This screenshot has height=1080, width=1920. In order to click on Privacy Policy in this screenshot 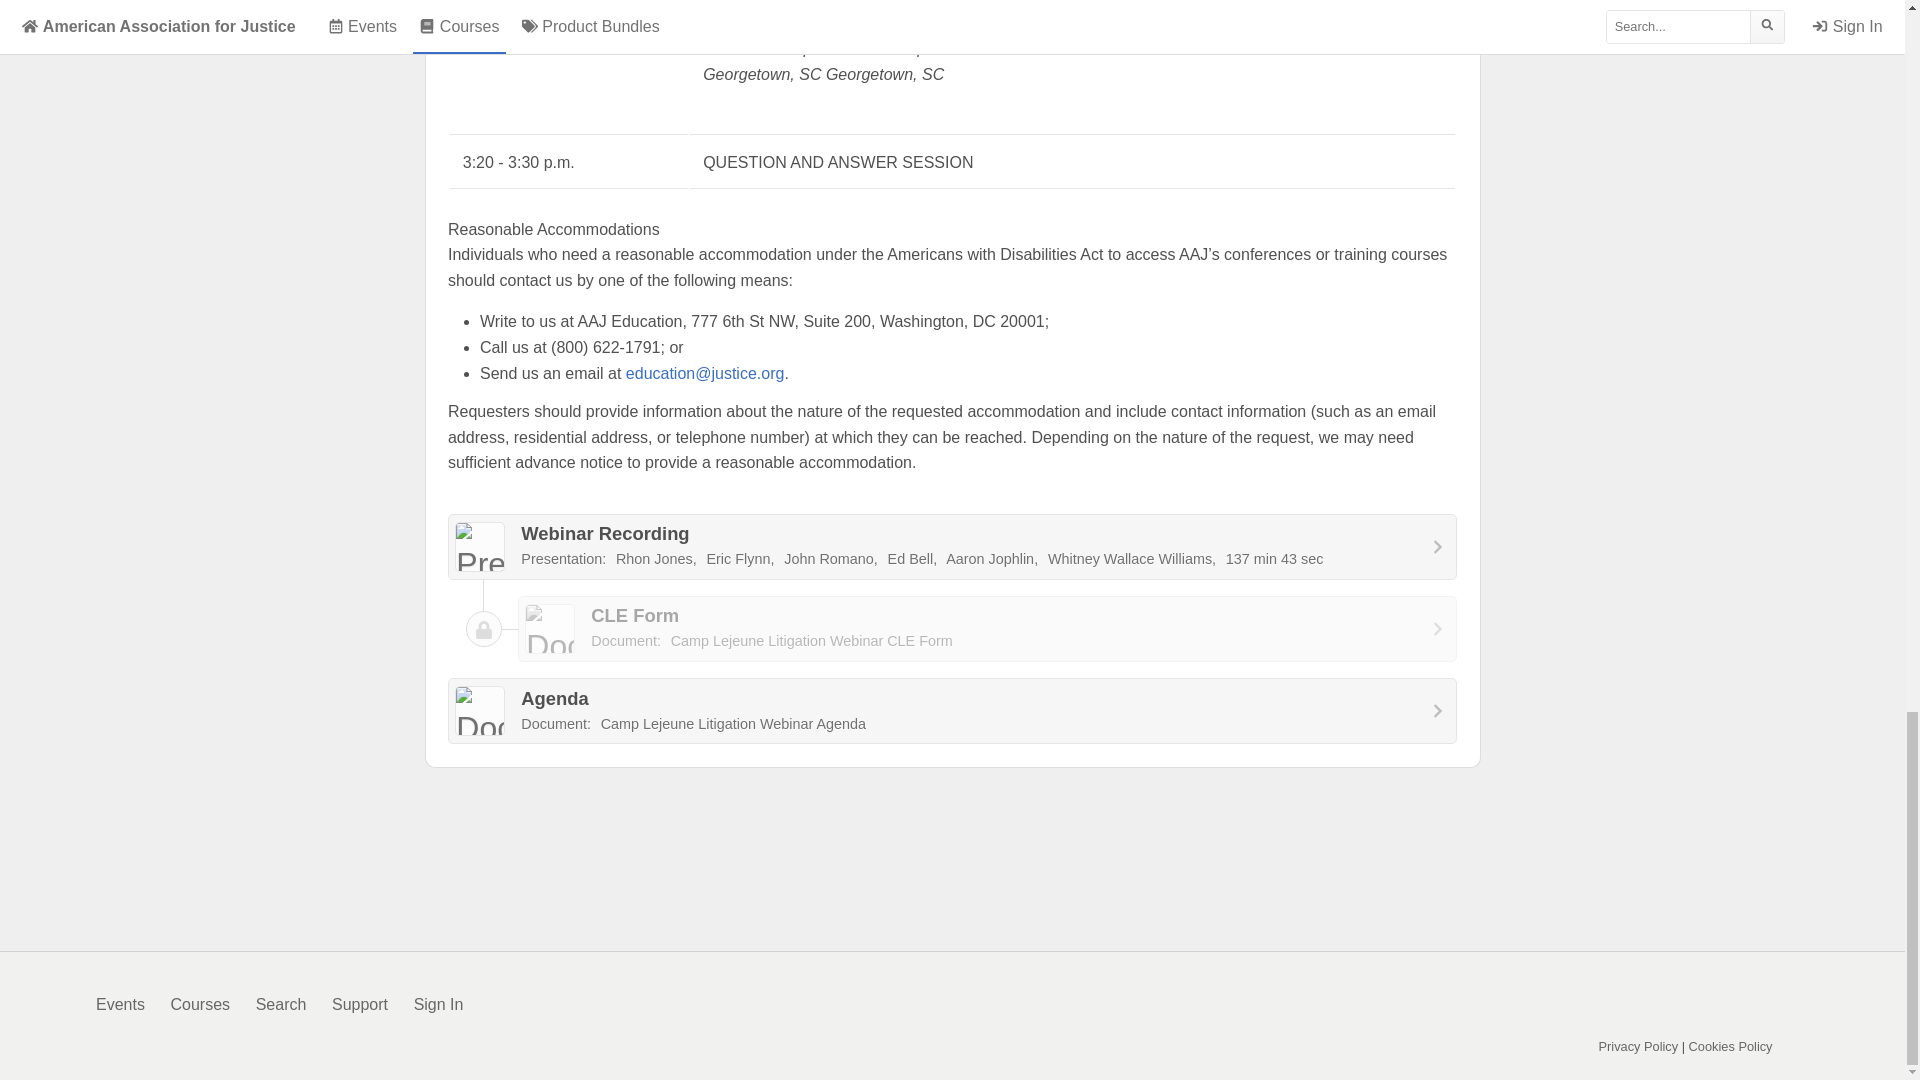, I will do `click(439, 1004)`.